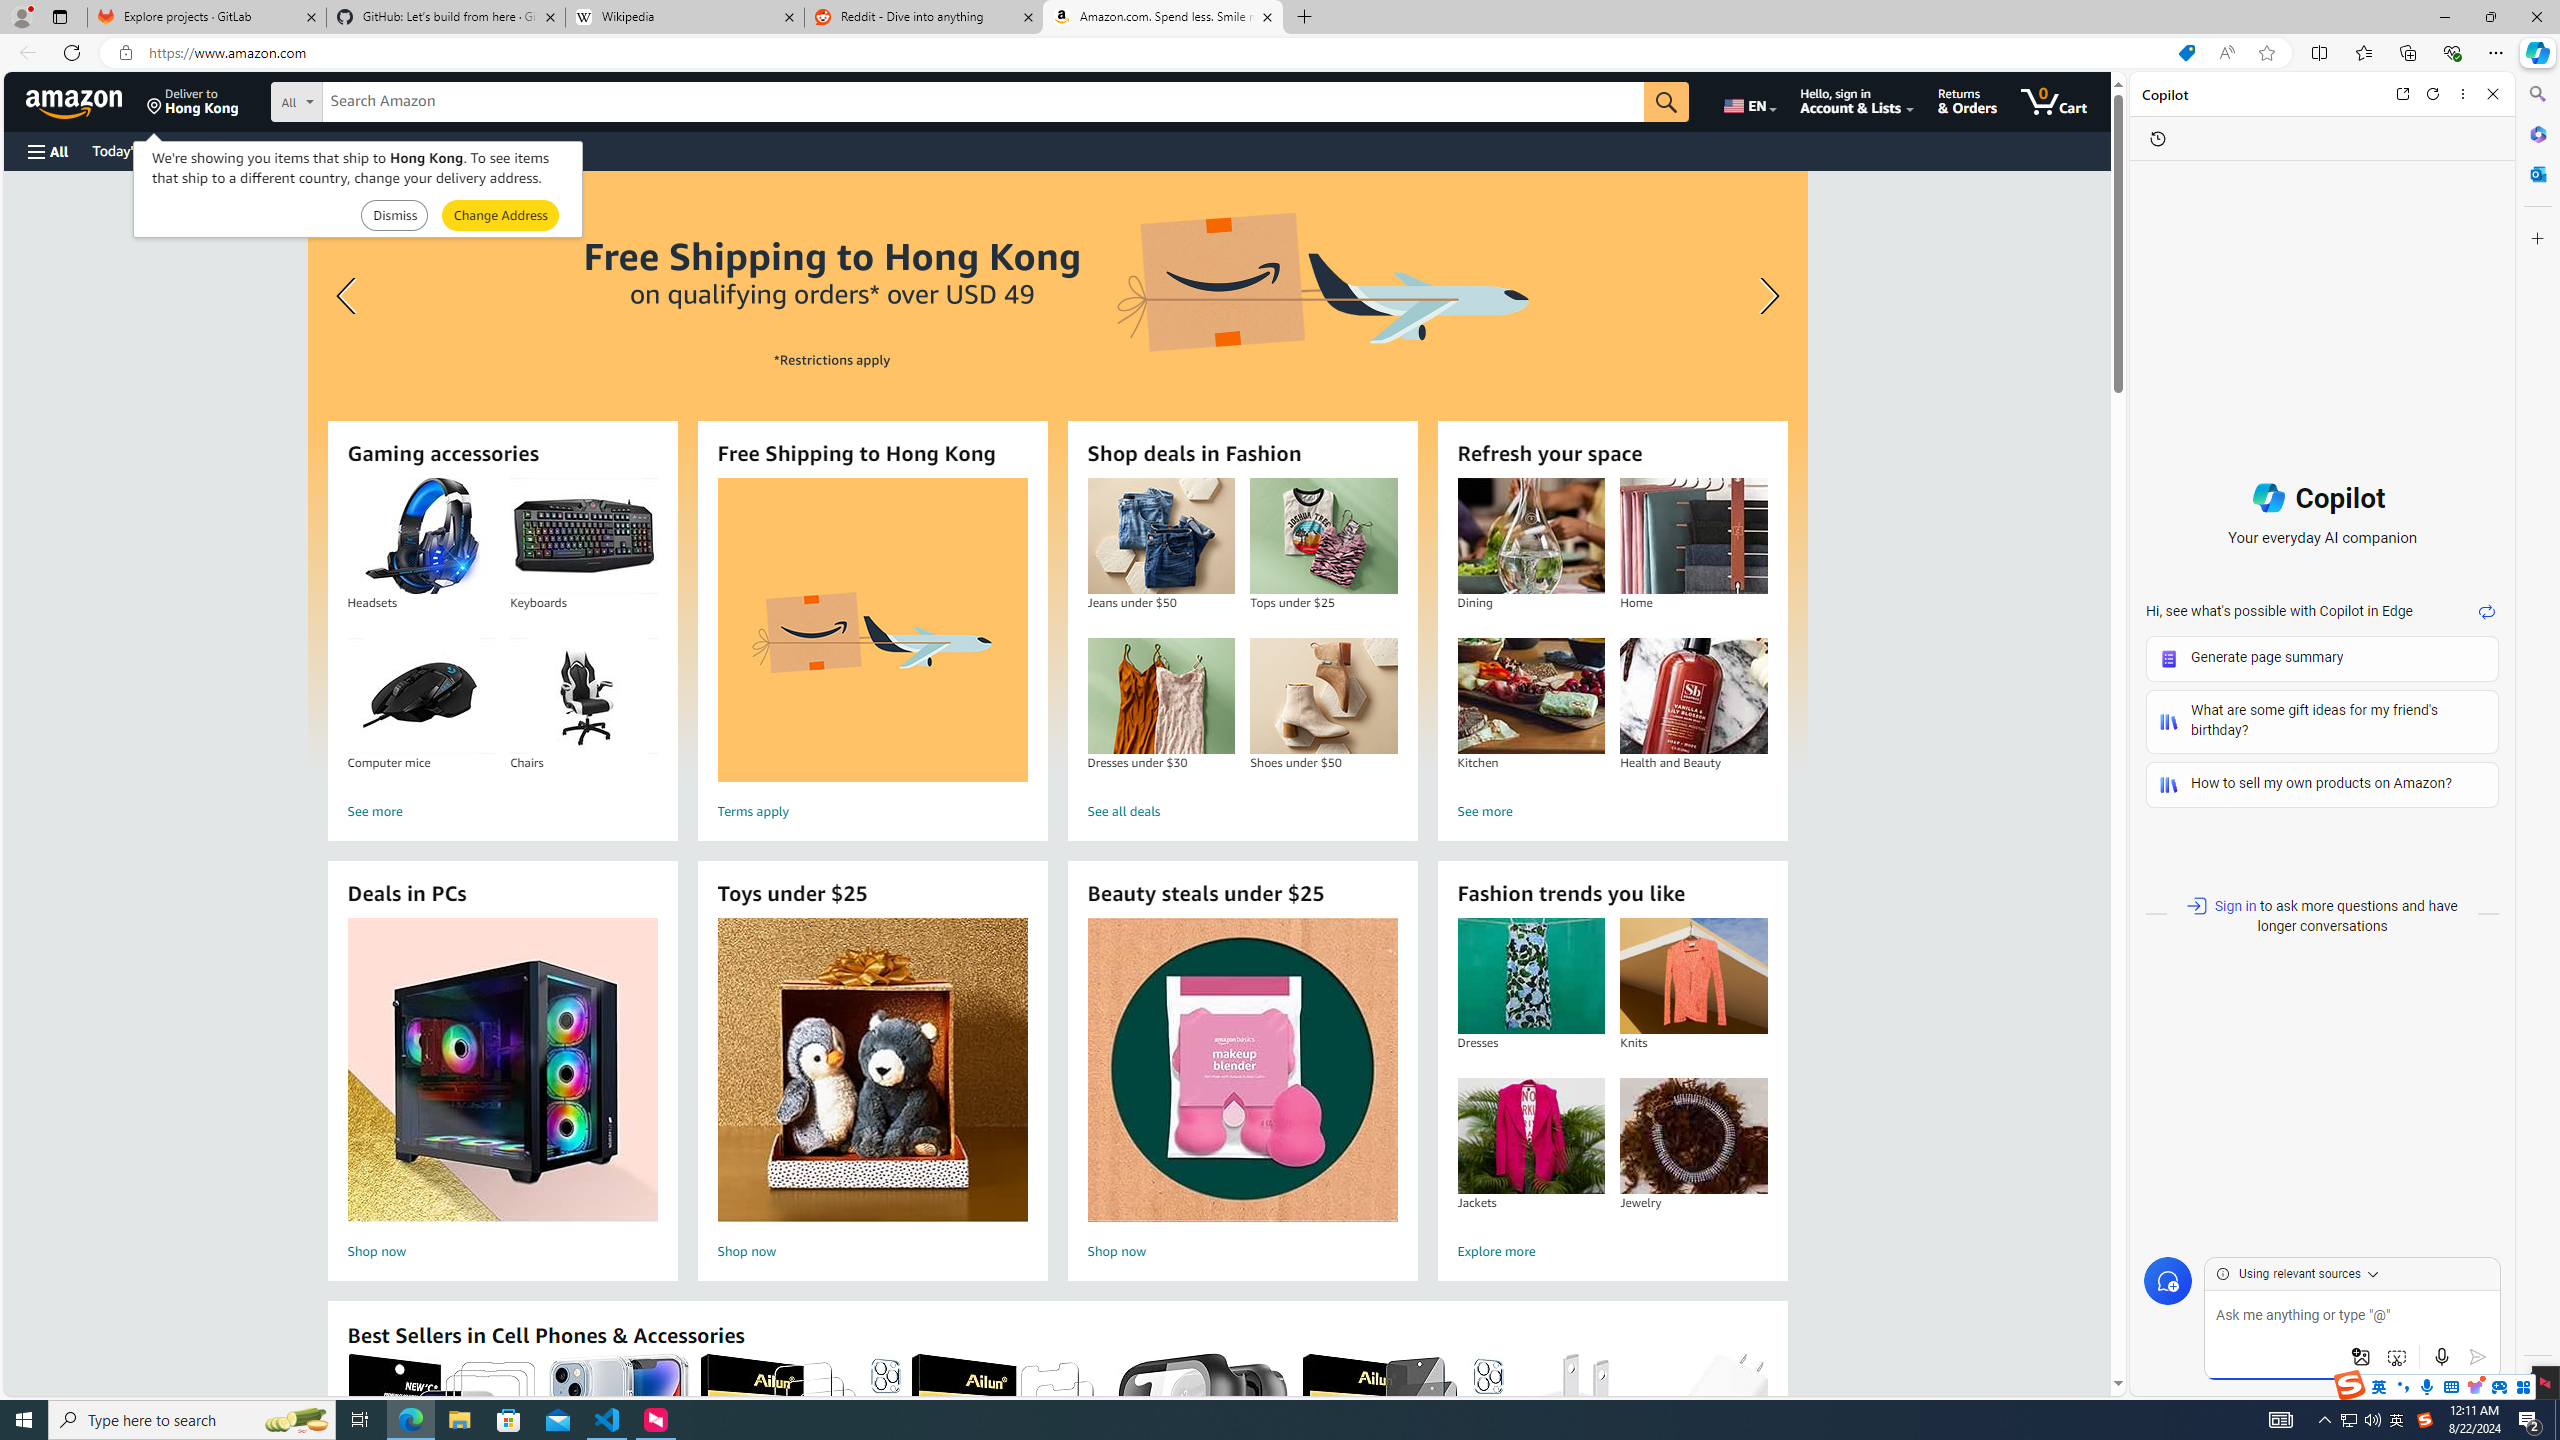  What do you see at coordinates (872, 652) in the screenshot?
I see `Free Shipping to Hong Kong Terms apply` at bounding box center [872, 652].